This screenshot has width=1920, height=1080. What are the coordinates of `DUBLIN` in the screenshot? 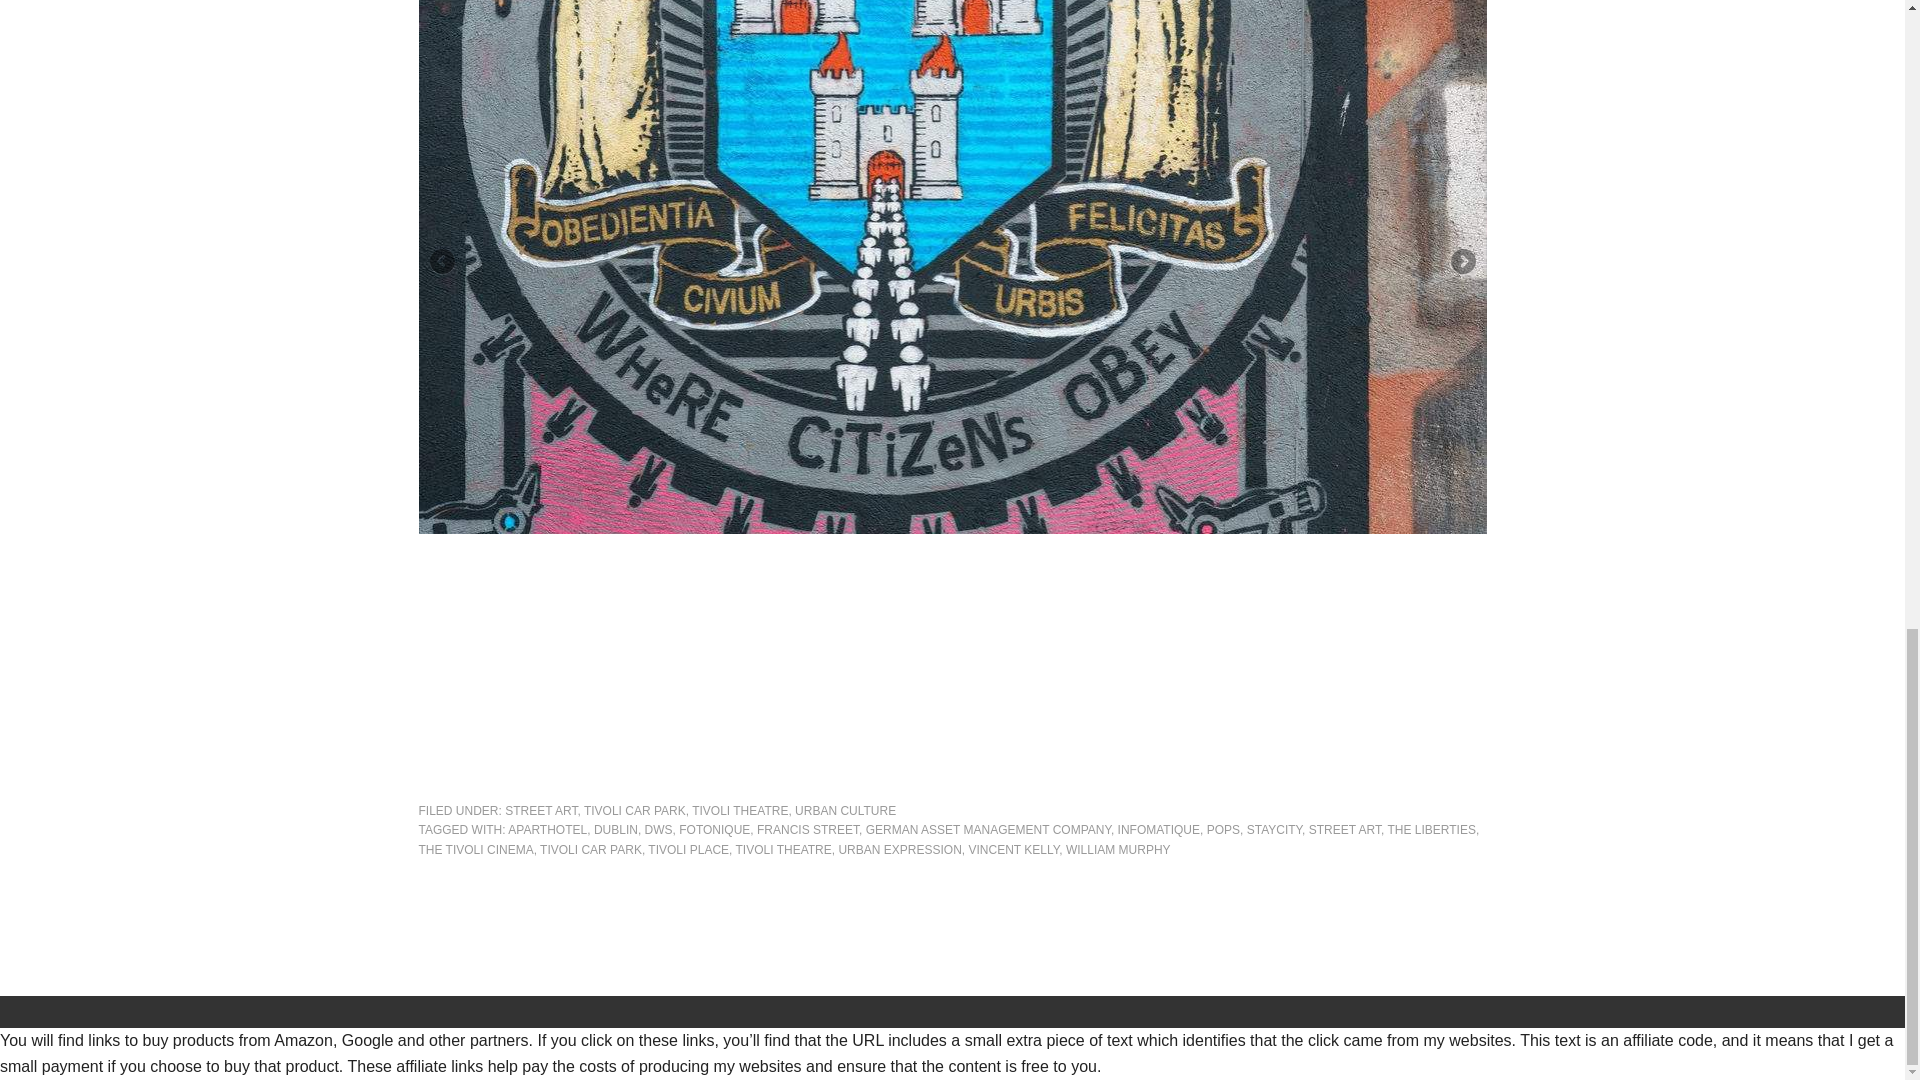 It's located at (615, 830).